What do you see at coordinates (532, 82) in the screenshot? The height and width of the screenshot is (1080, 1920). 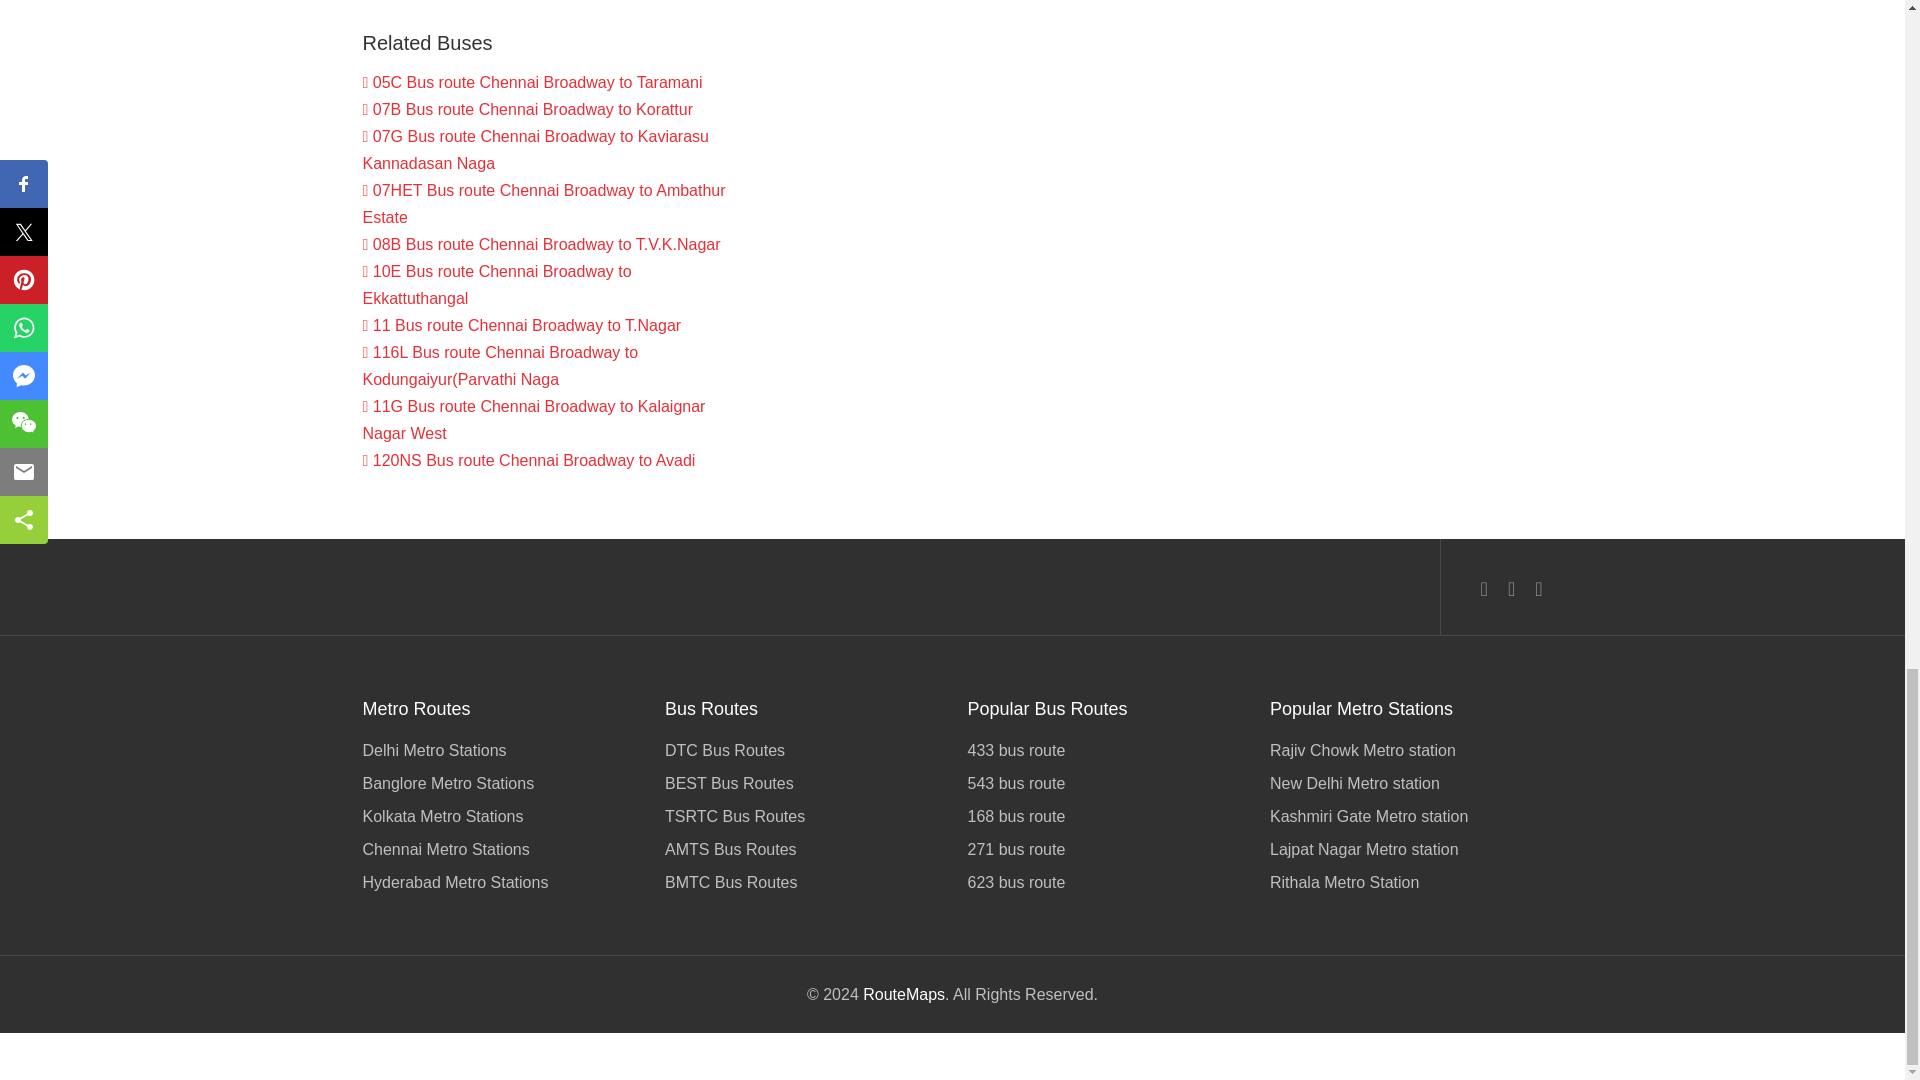 I see `05C Bus route Chennai Broadway to Taramani` at bounding box center [532, 82].